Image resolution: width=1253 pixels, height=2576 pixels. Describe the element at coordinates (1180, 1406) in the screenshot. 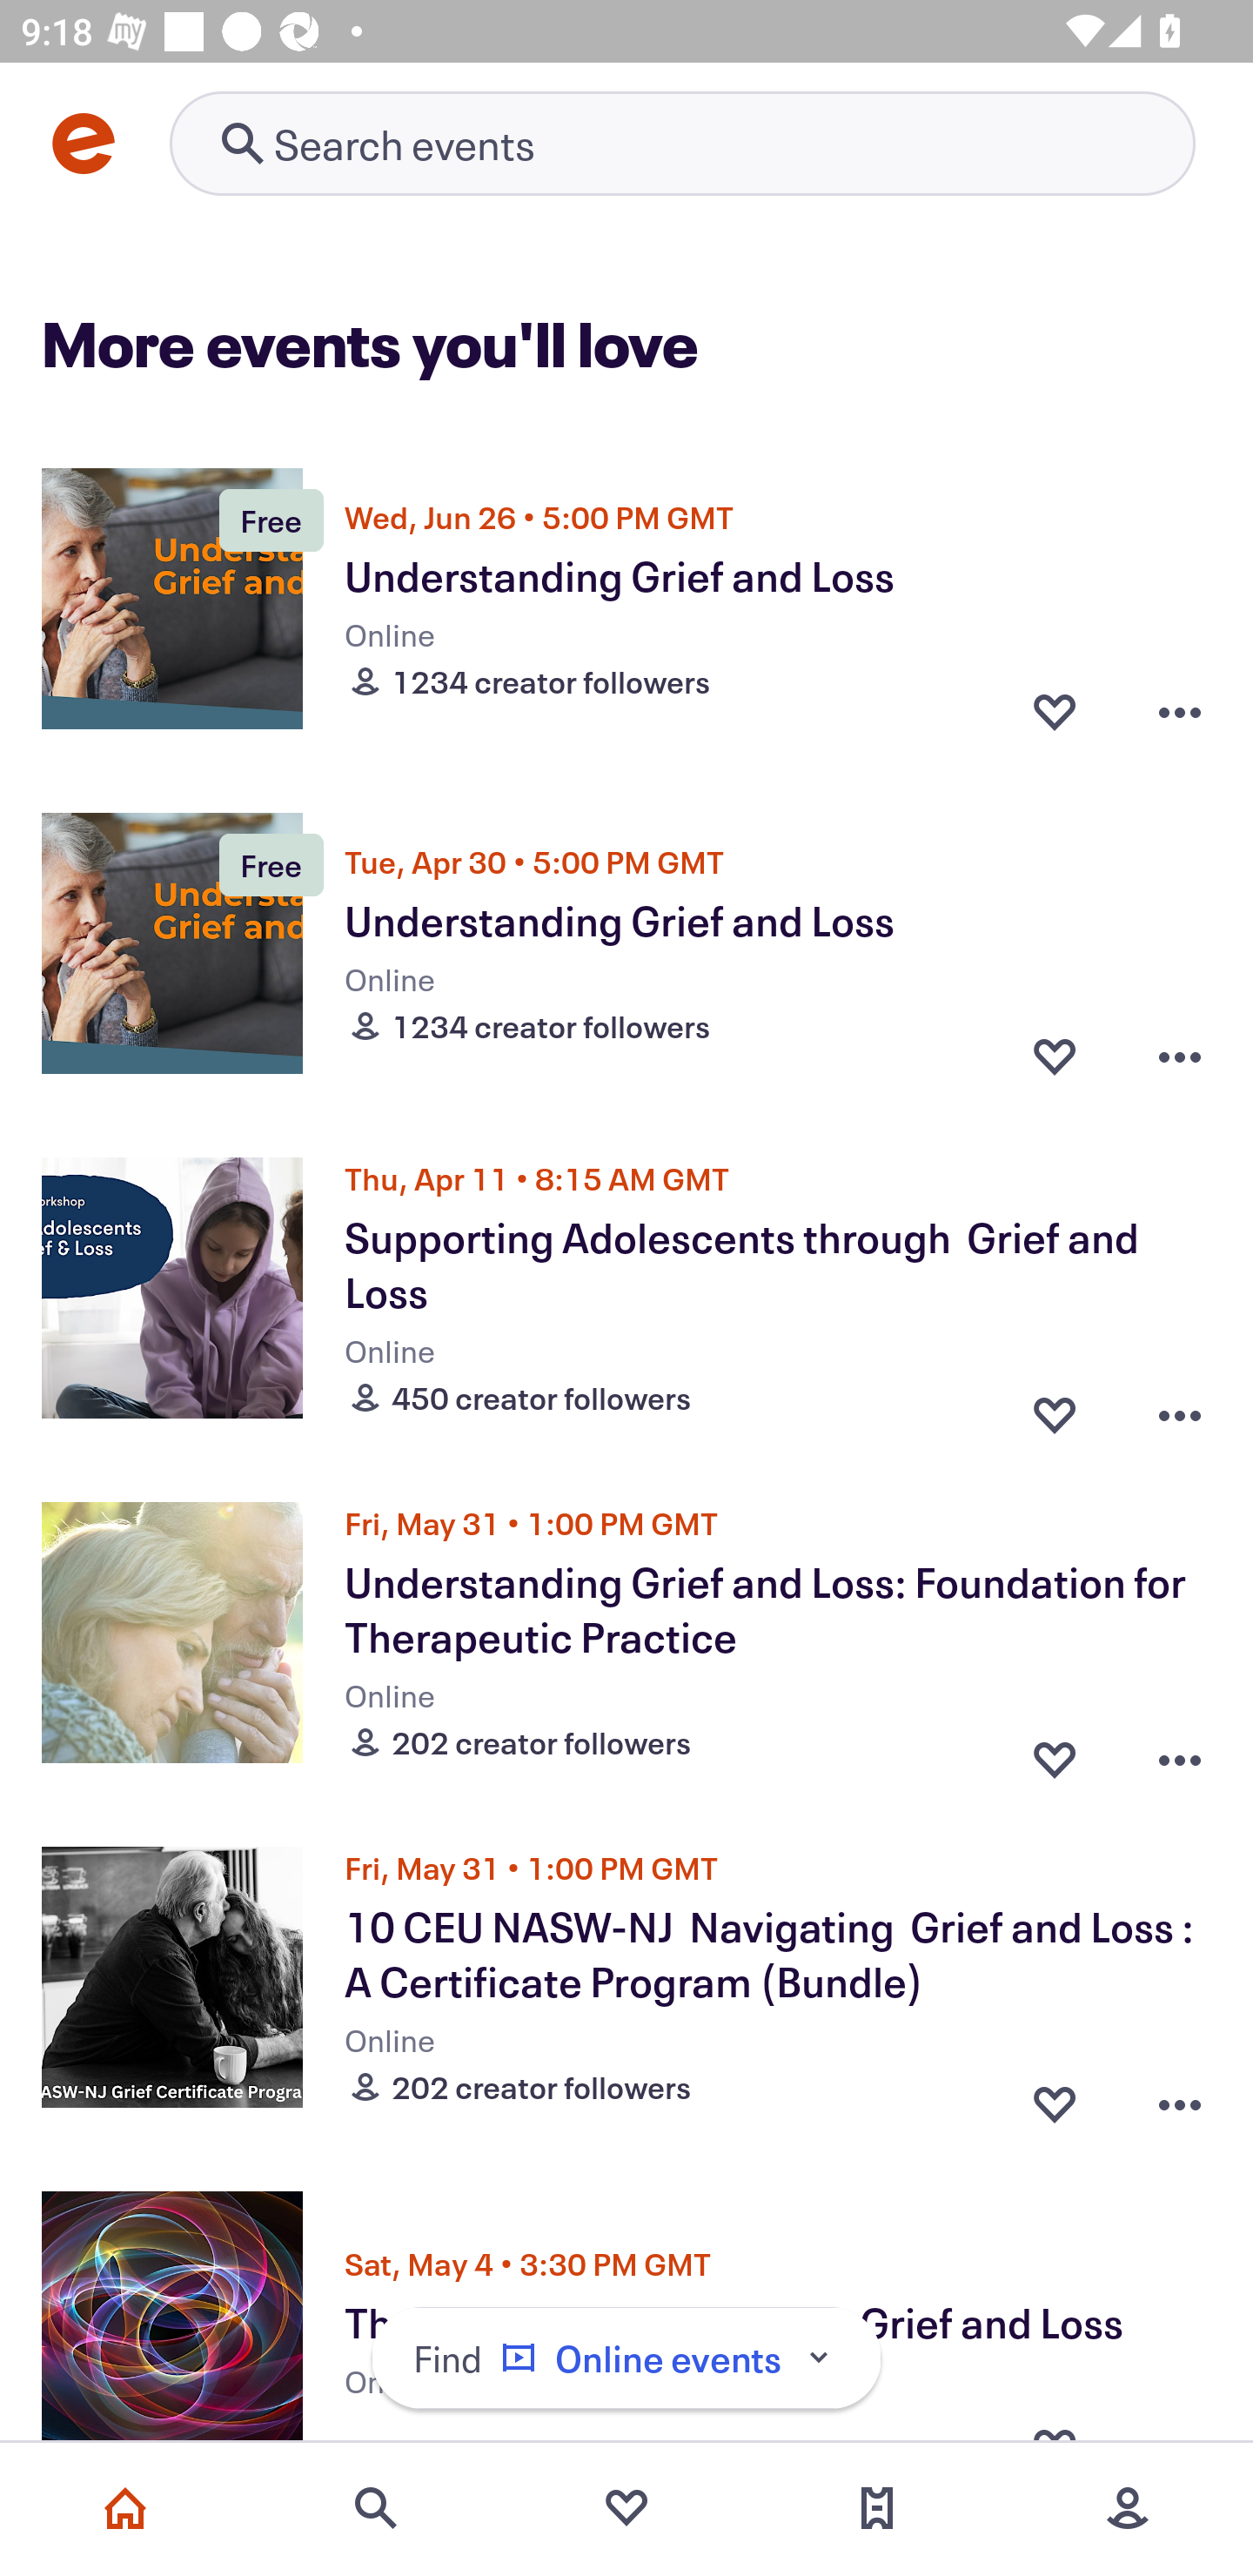

I see `Overflow menu button` at that location.